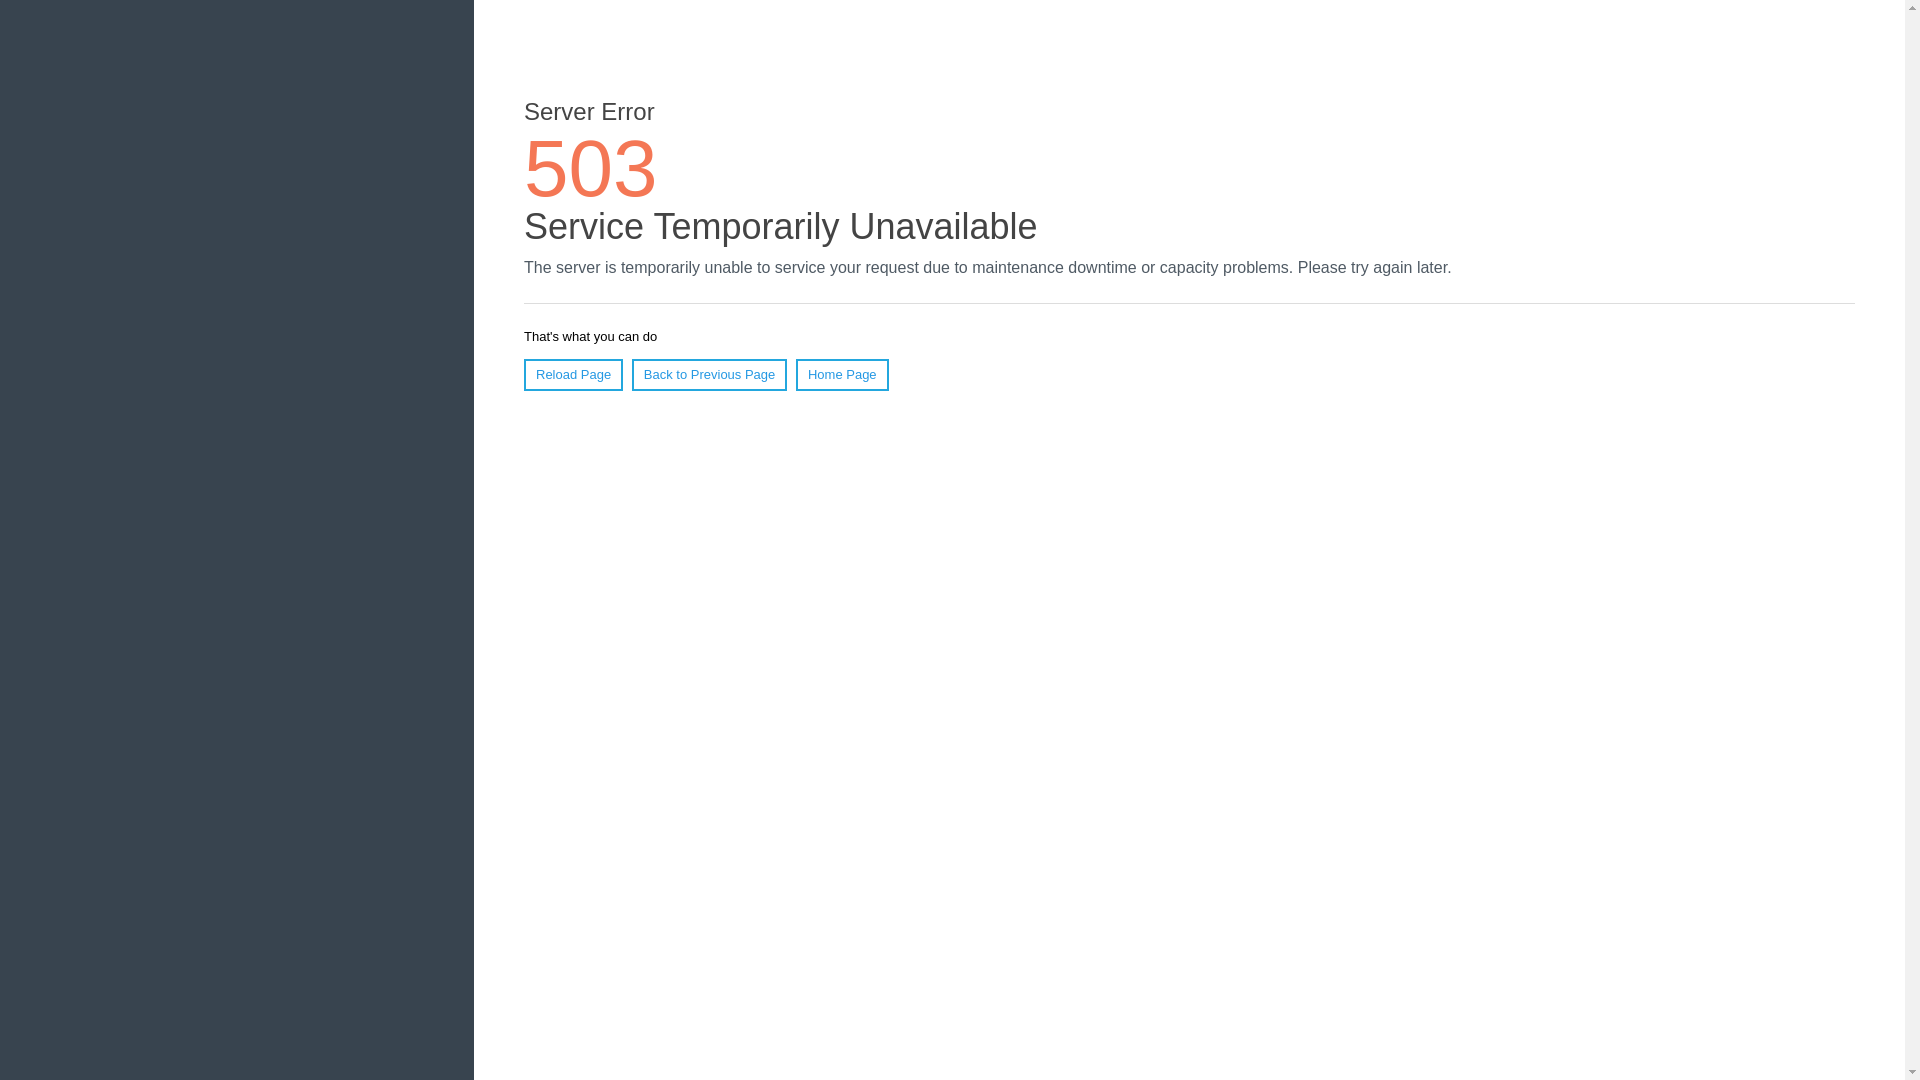 This screenshot has height=1080, width=1920. Describe the element at coordinates (709, 374) in the screenshot. I see `Back to Previous Page` at that location.